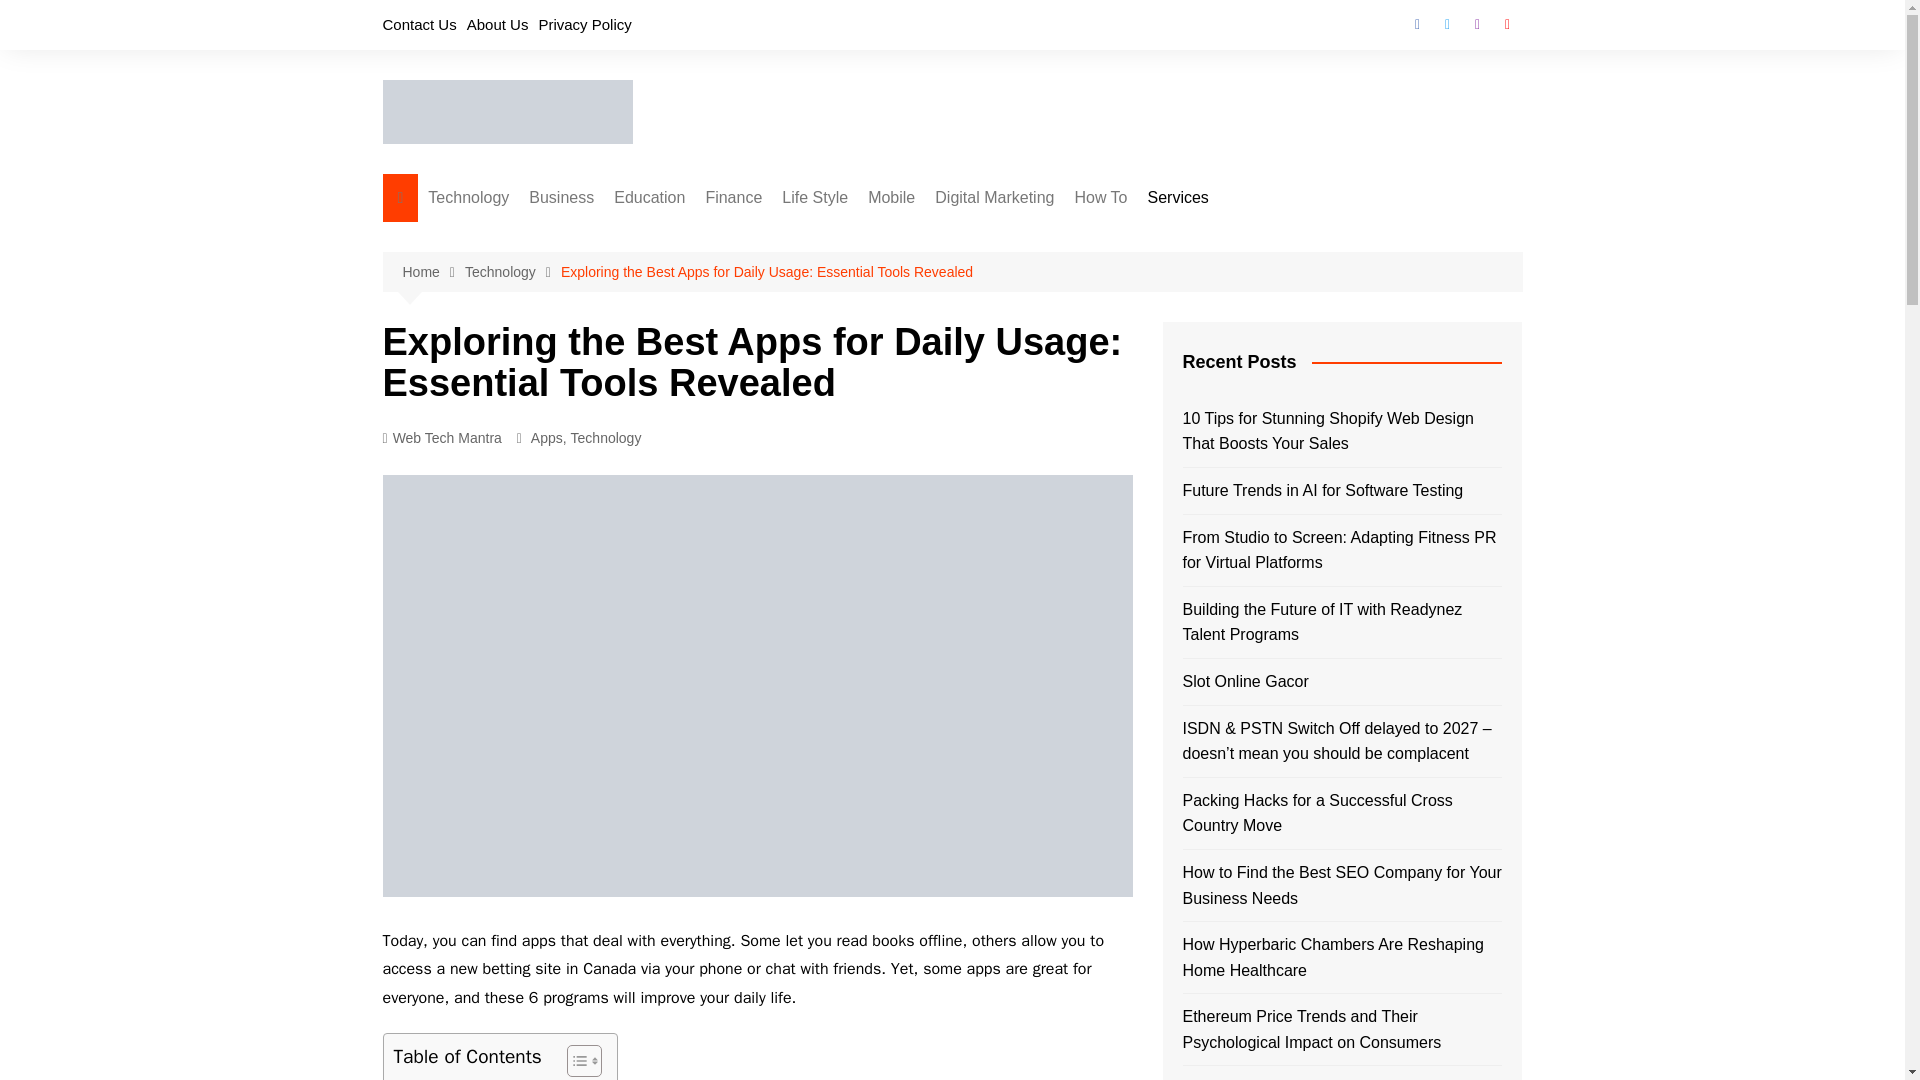  What do you see at coordinates (1506, 24) in the screenshot?
I see `Youtube` at bounding box center [1506, 24].